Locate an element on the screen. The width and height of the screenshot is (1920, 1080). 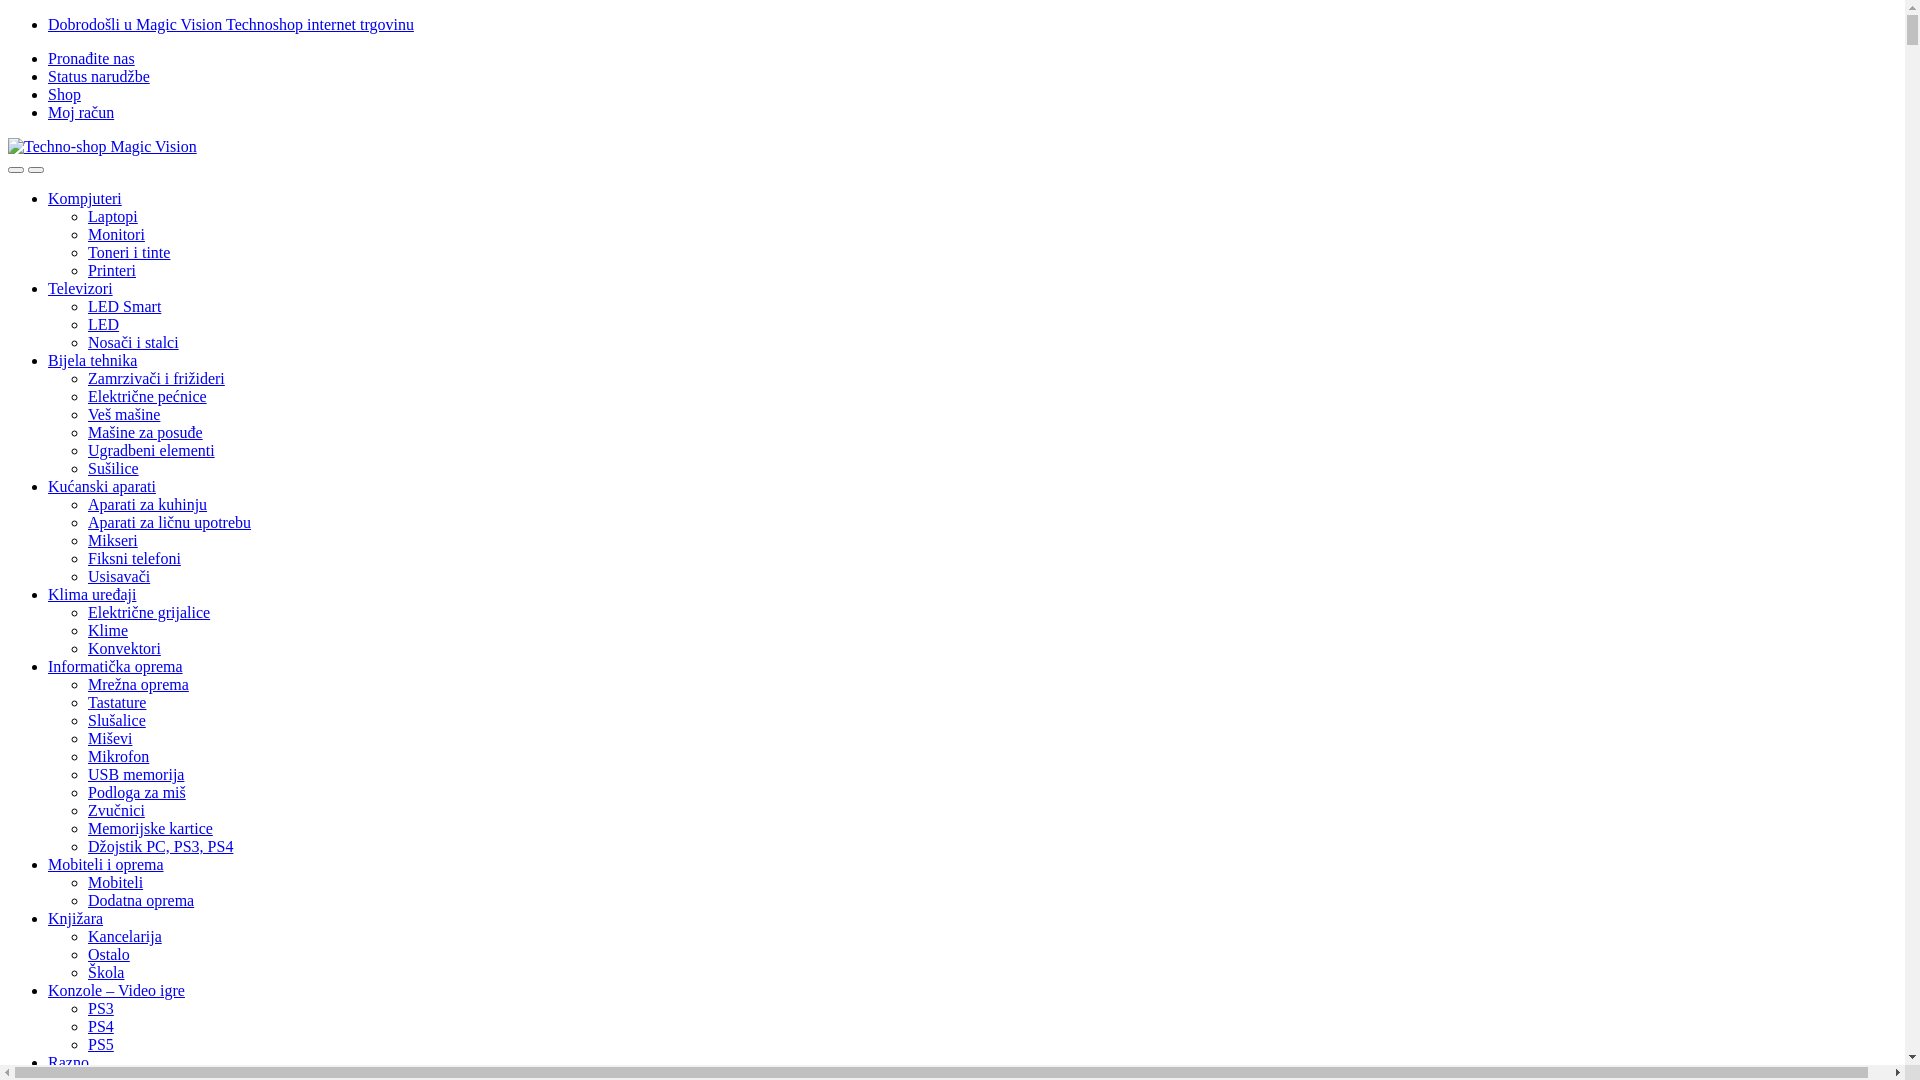
Mobiteli is located at coordinates (116, 882).